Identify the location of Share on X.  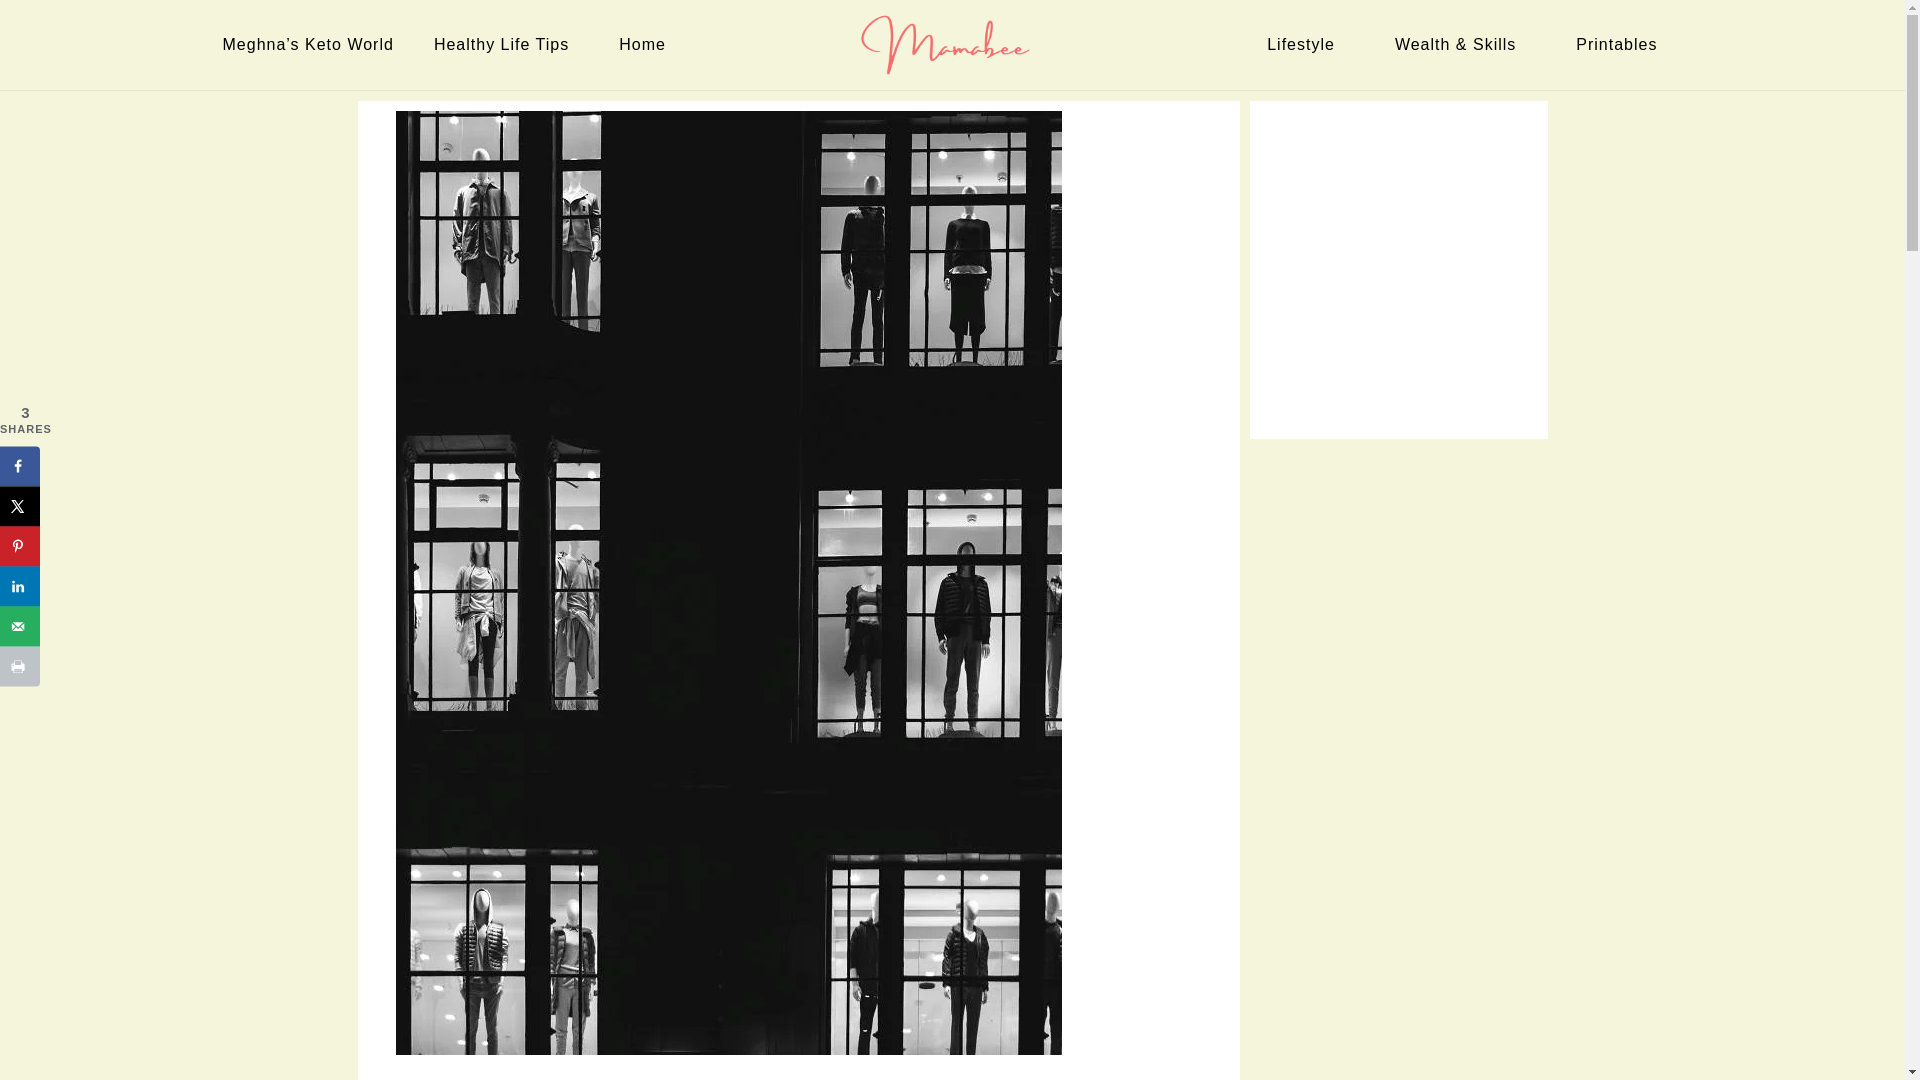
(20, 506).